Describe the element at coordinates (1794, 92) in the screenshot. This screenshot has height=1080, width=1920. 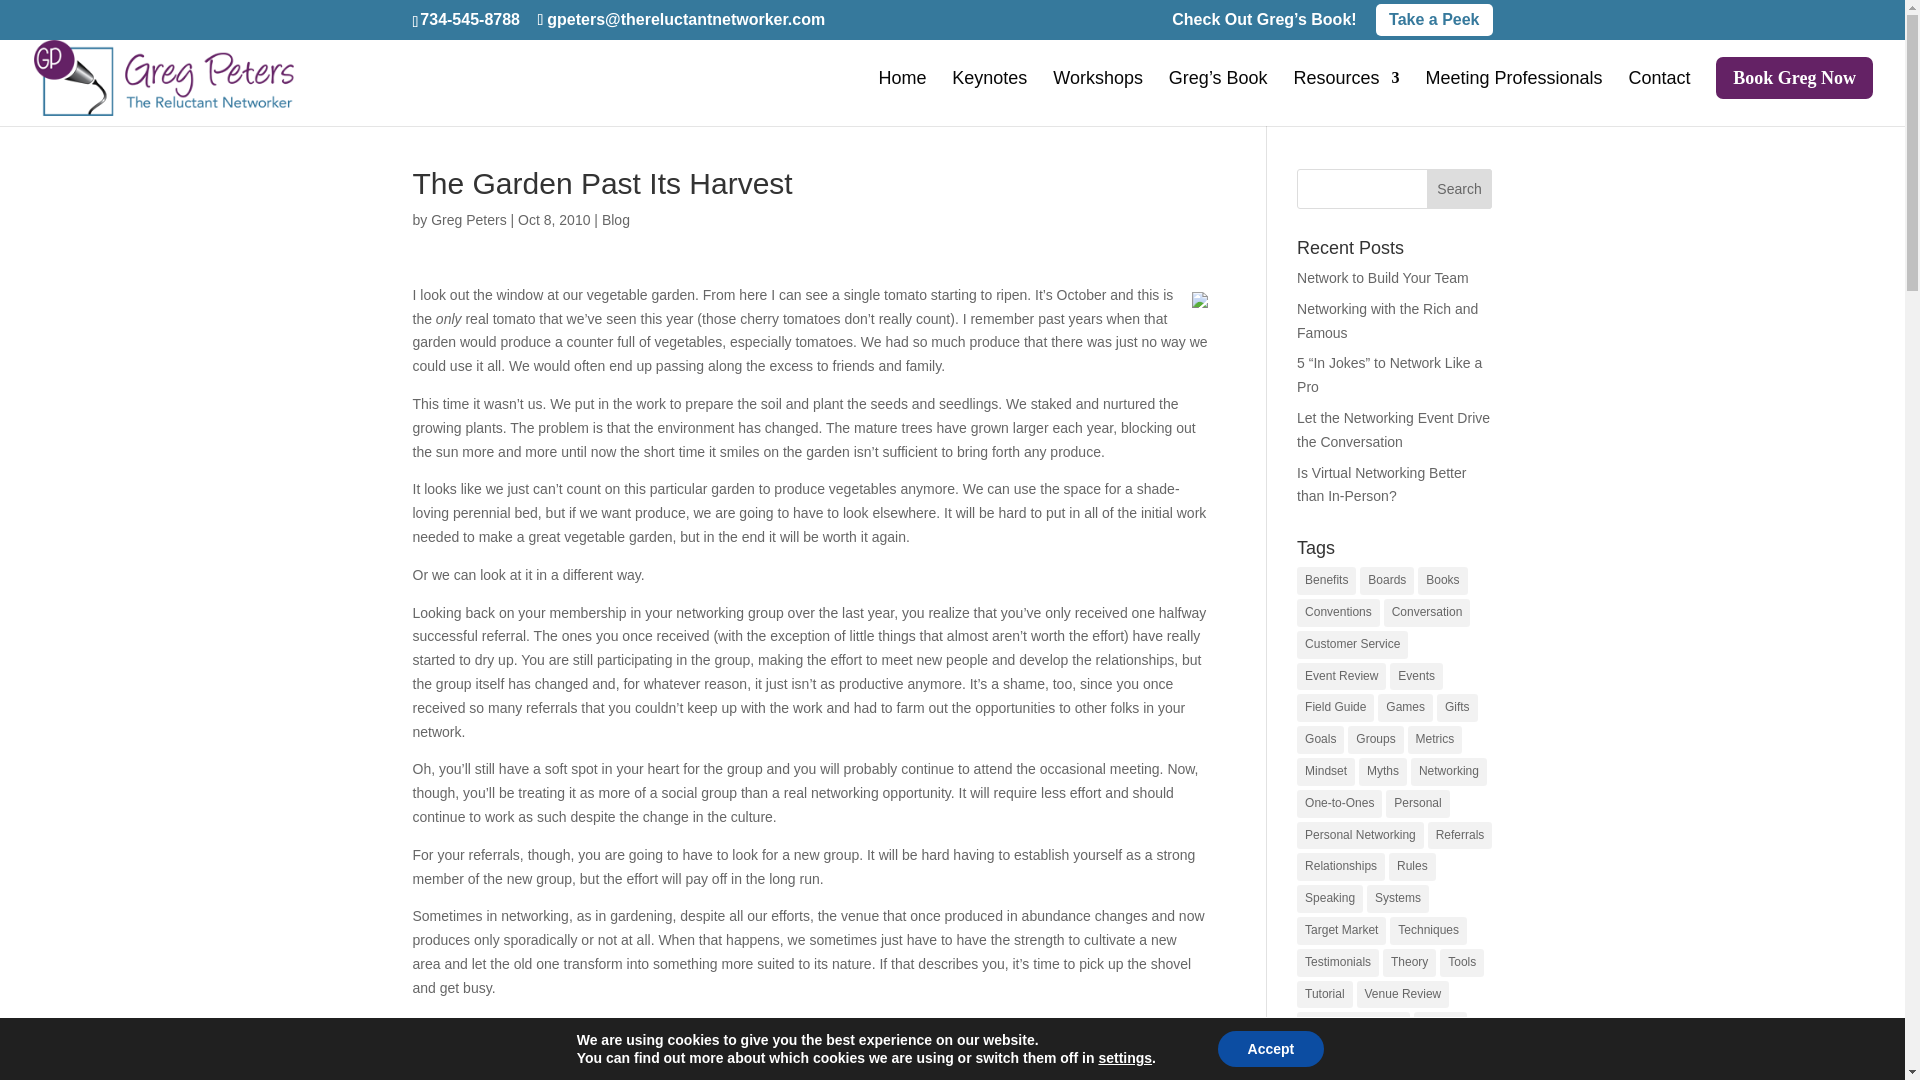
I see `Book Greg Now` at that location.